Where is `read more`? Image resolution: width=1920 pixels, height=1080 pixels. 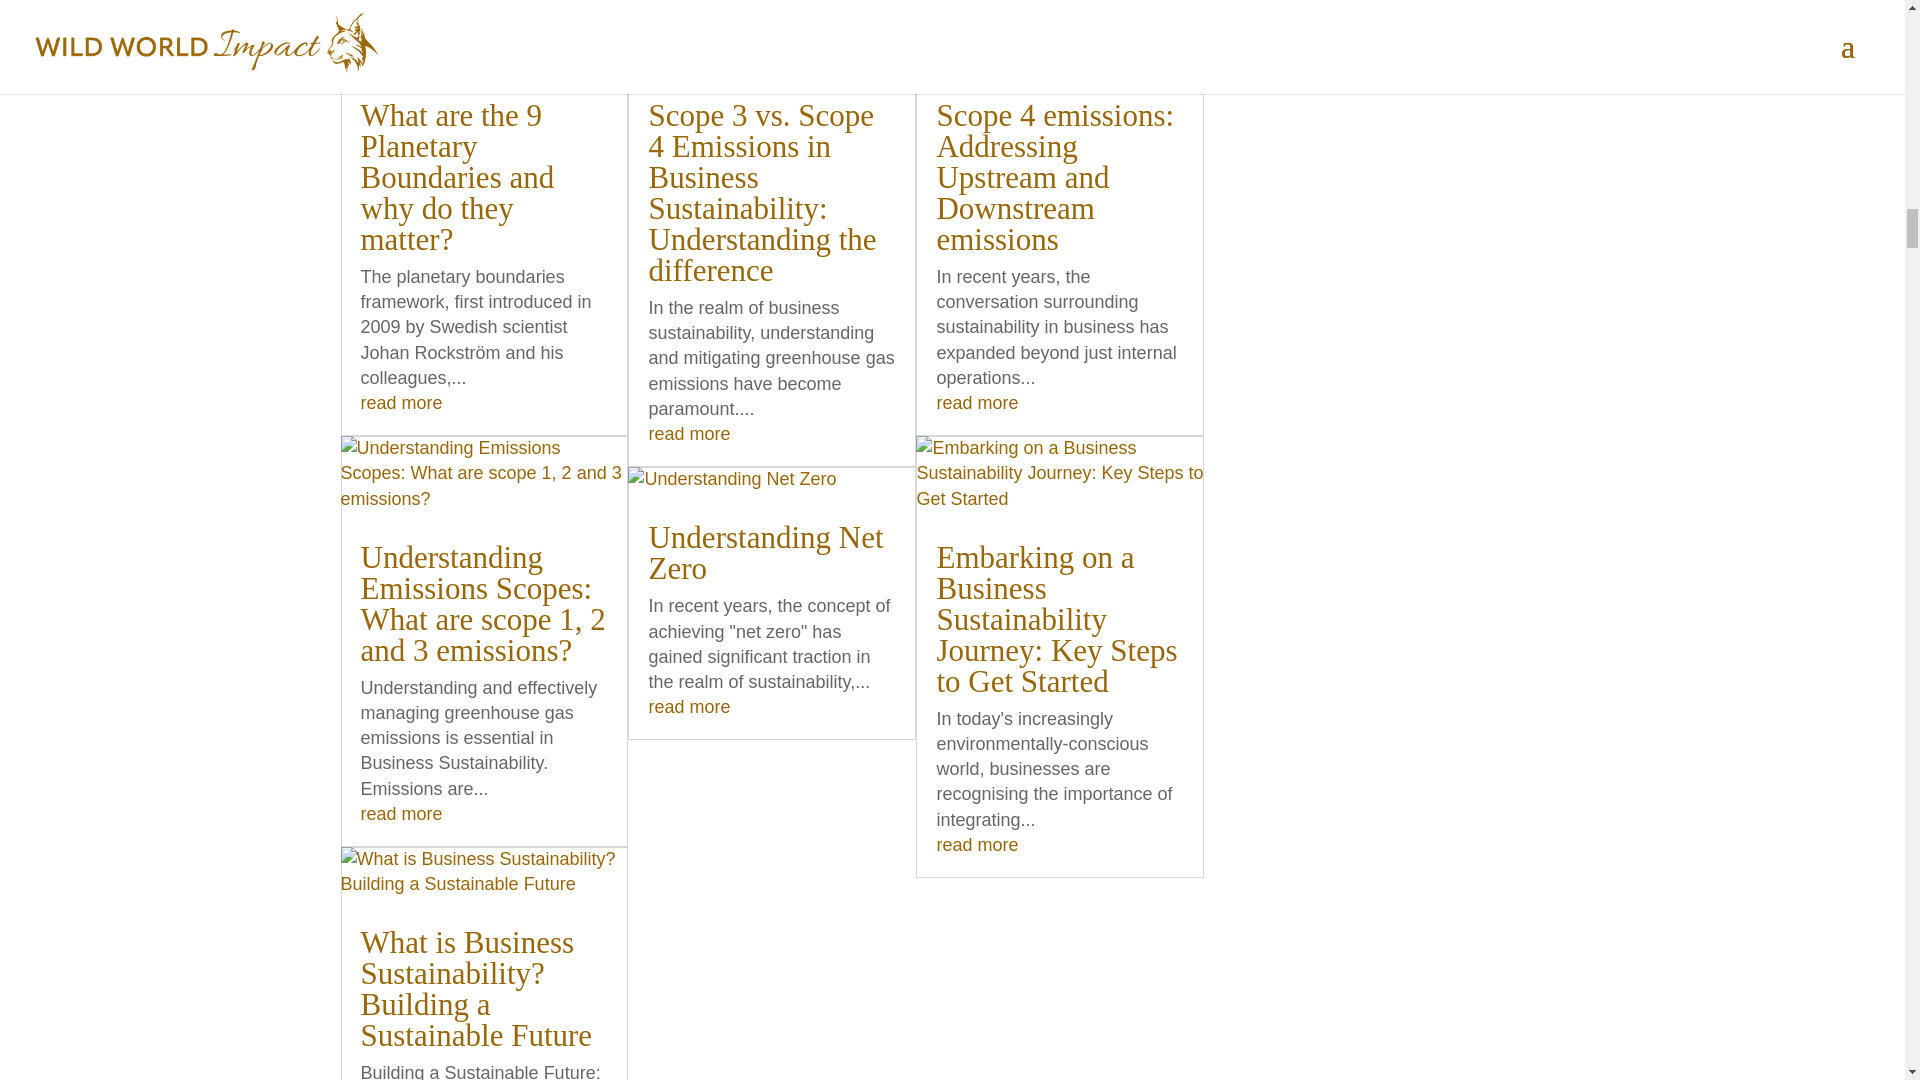
read more is located at coordinates (400, 402).